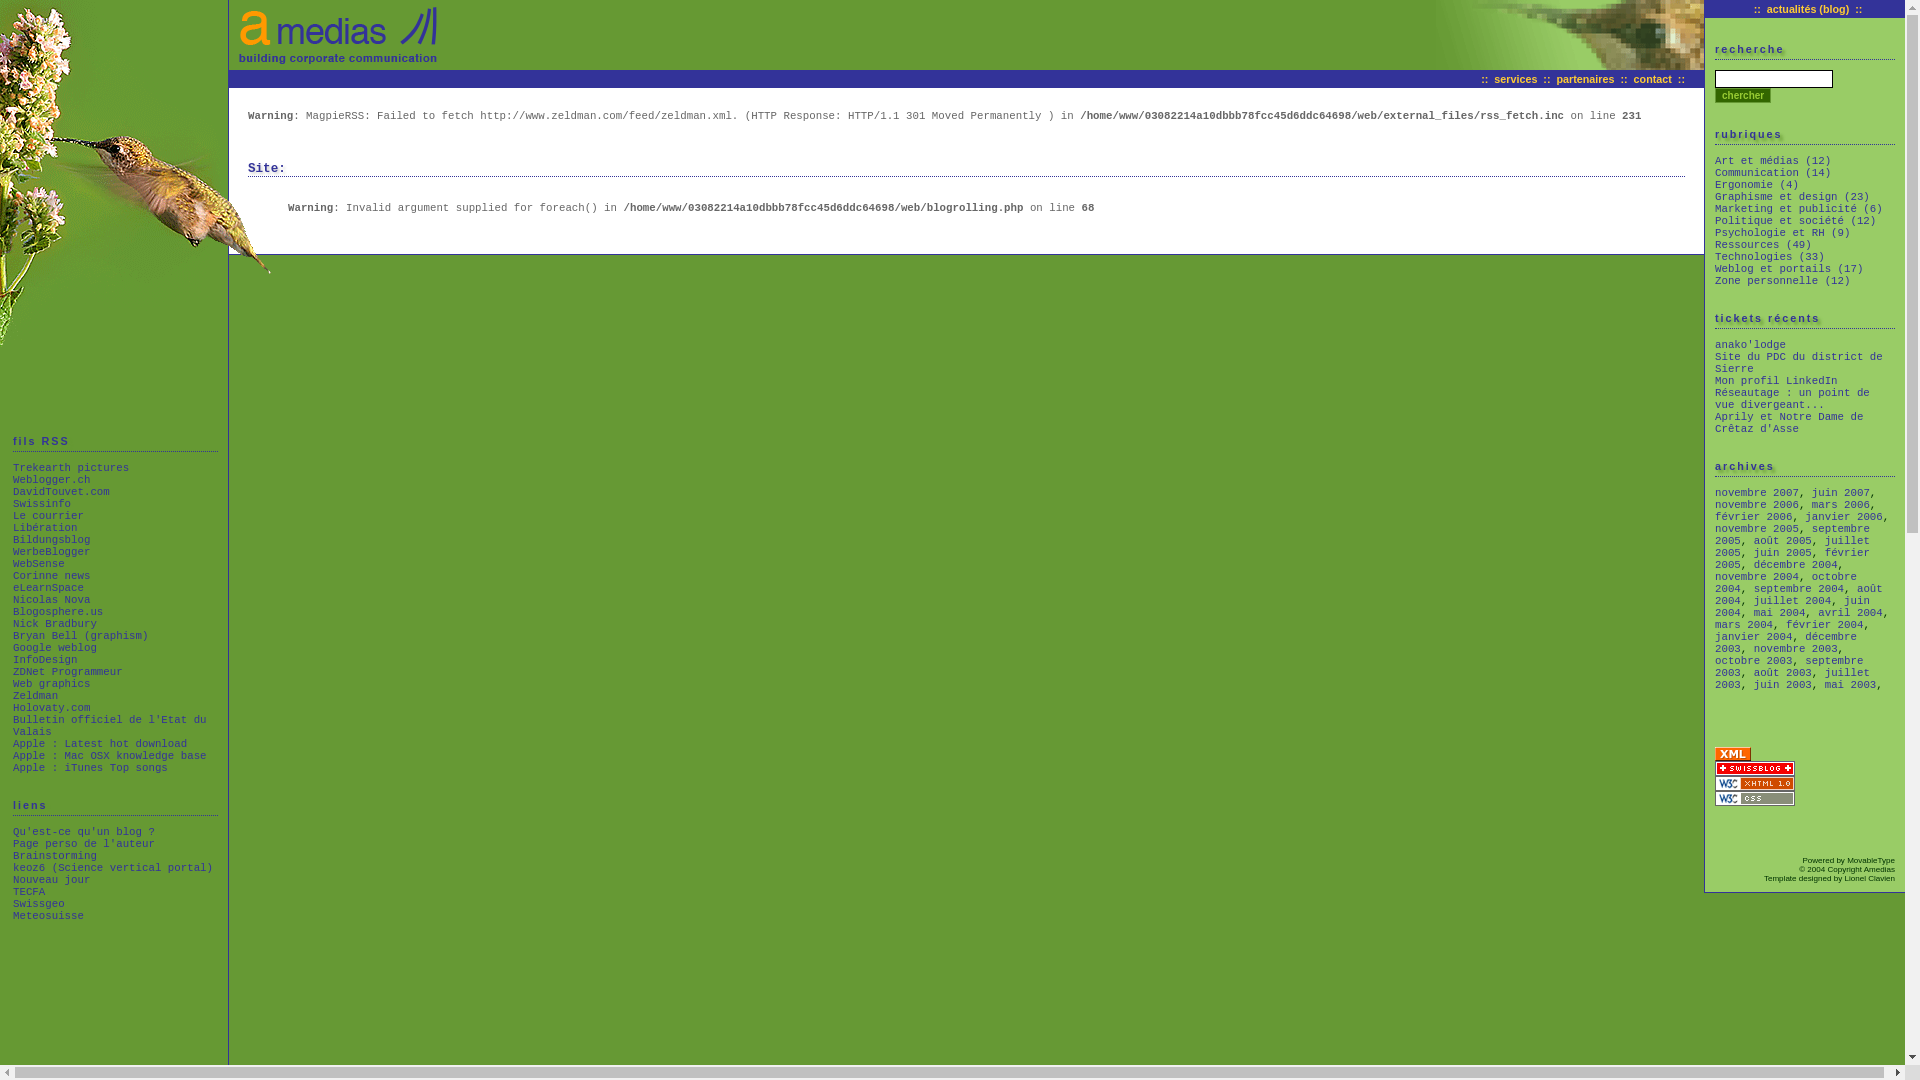 This screenshot has width=1920, height=1080. Describe the element at coordinates (52, 540) in the screenshot. I see `Bildungsblog` at that location.